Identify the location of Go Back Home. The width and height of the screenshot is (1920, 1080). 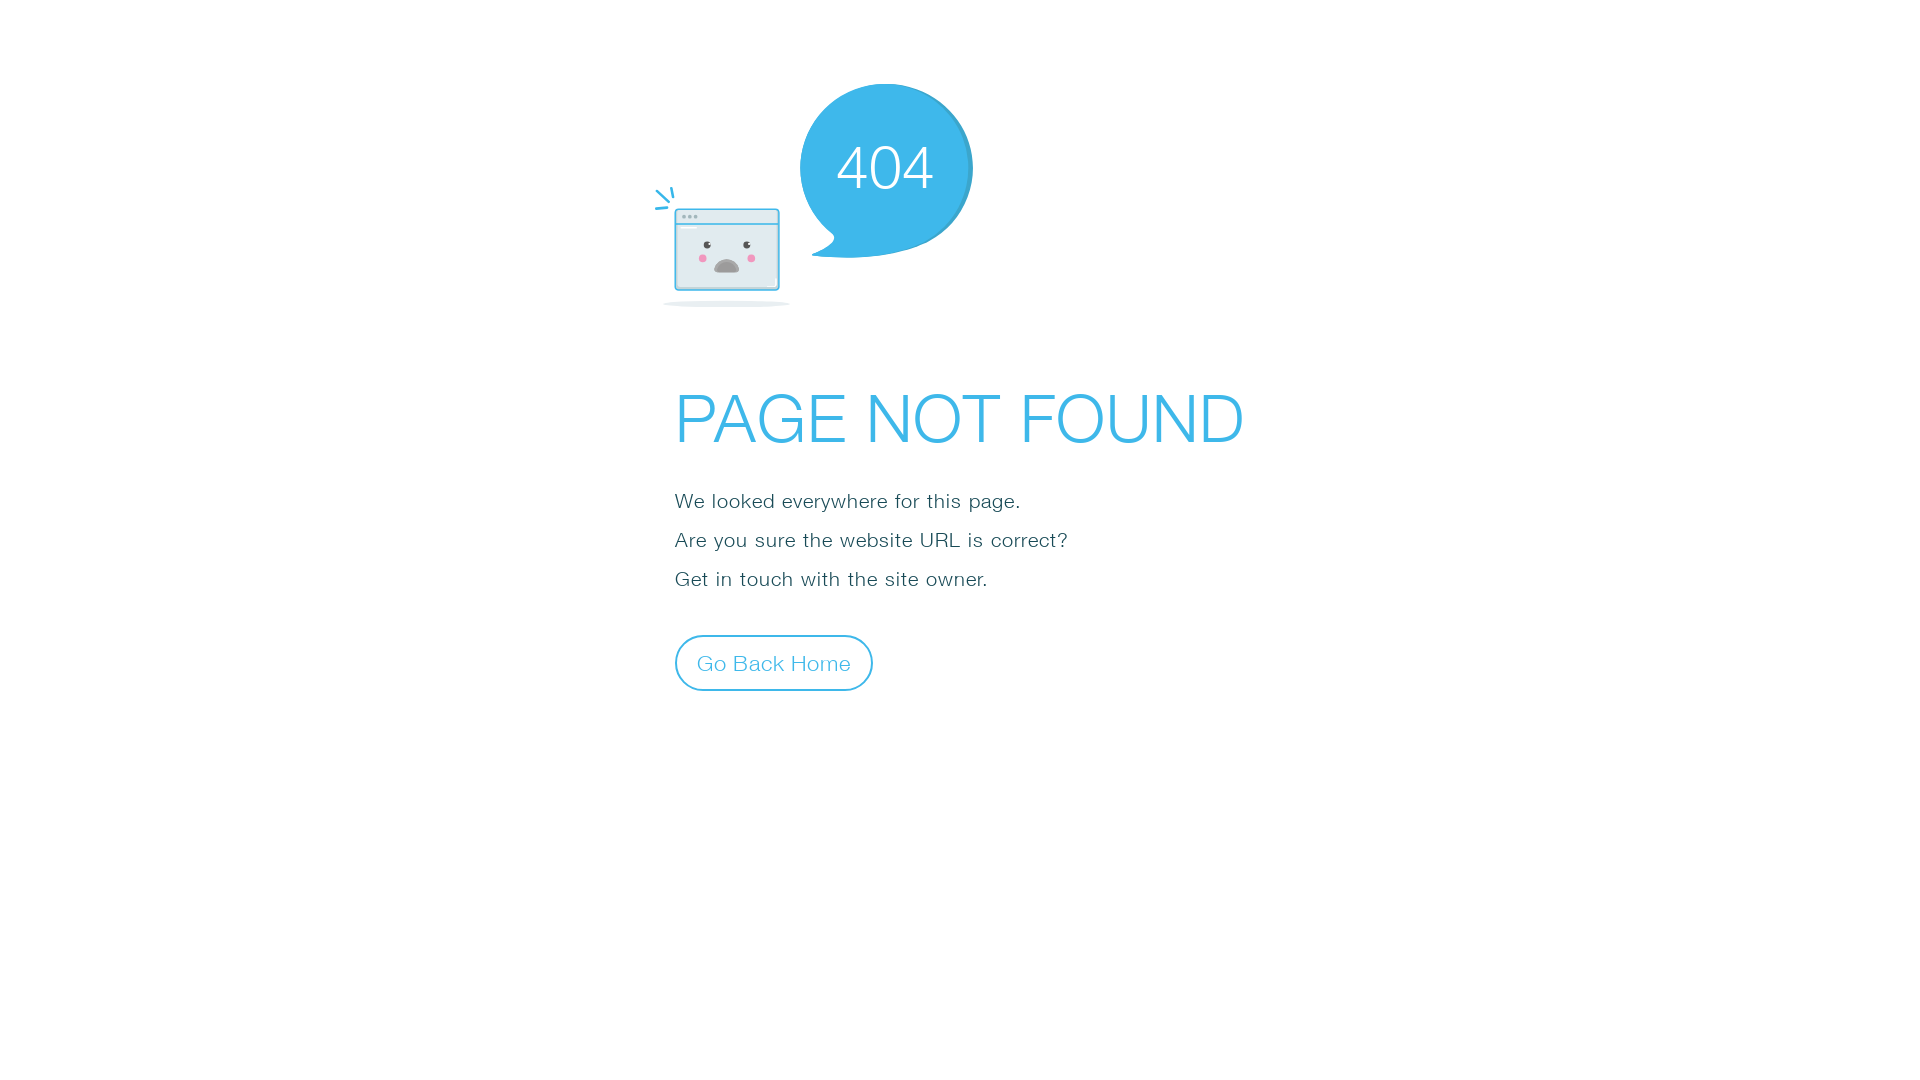
(774, 662).